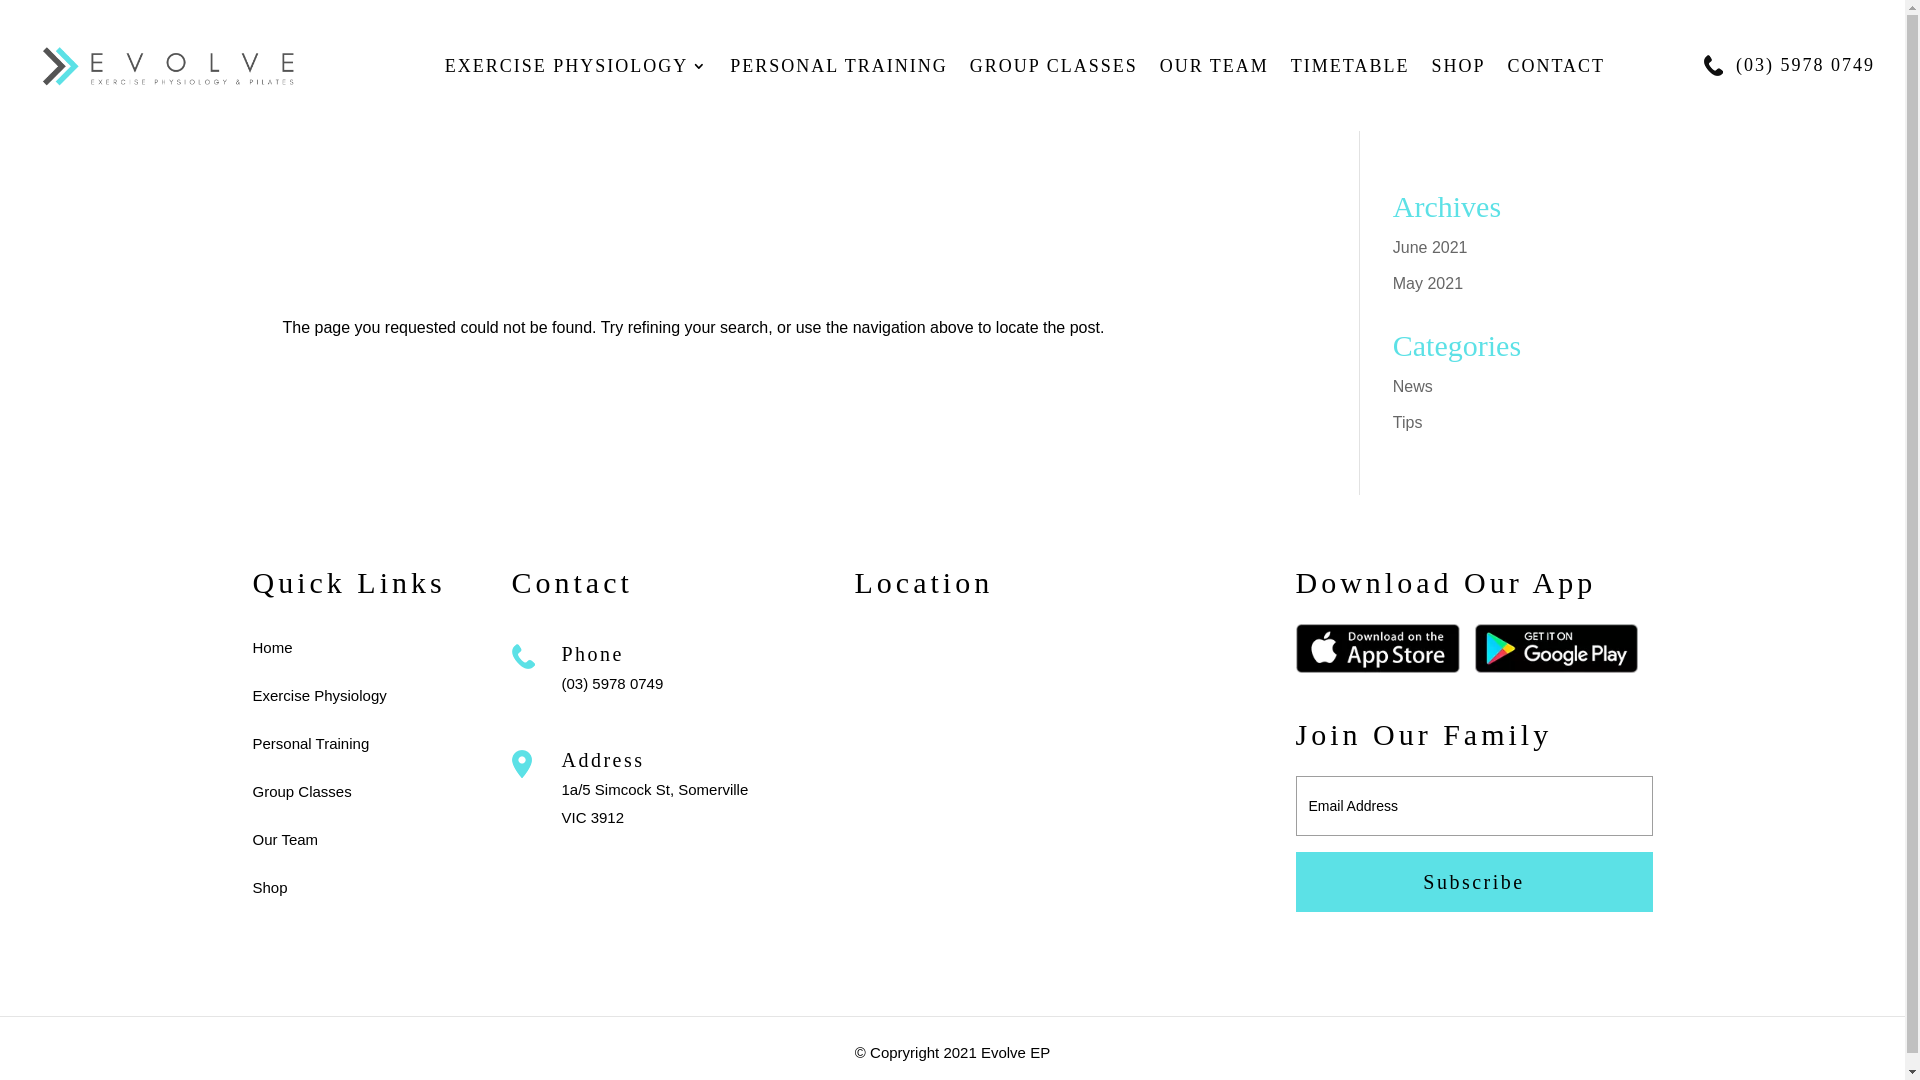  What do you see at coordinates (1350, 82) in the screenshot?
I see `TIMETABLE` at bounding box center [1350, 82].